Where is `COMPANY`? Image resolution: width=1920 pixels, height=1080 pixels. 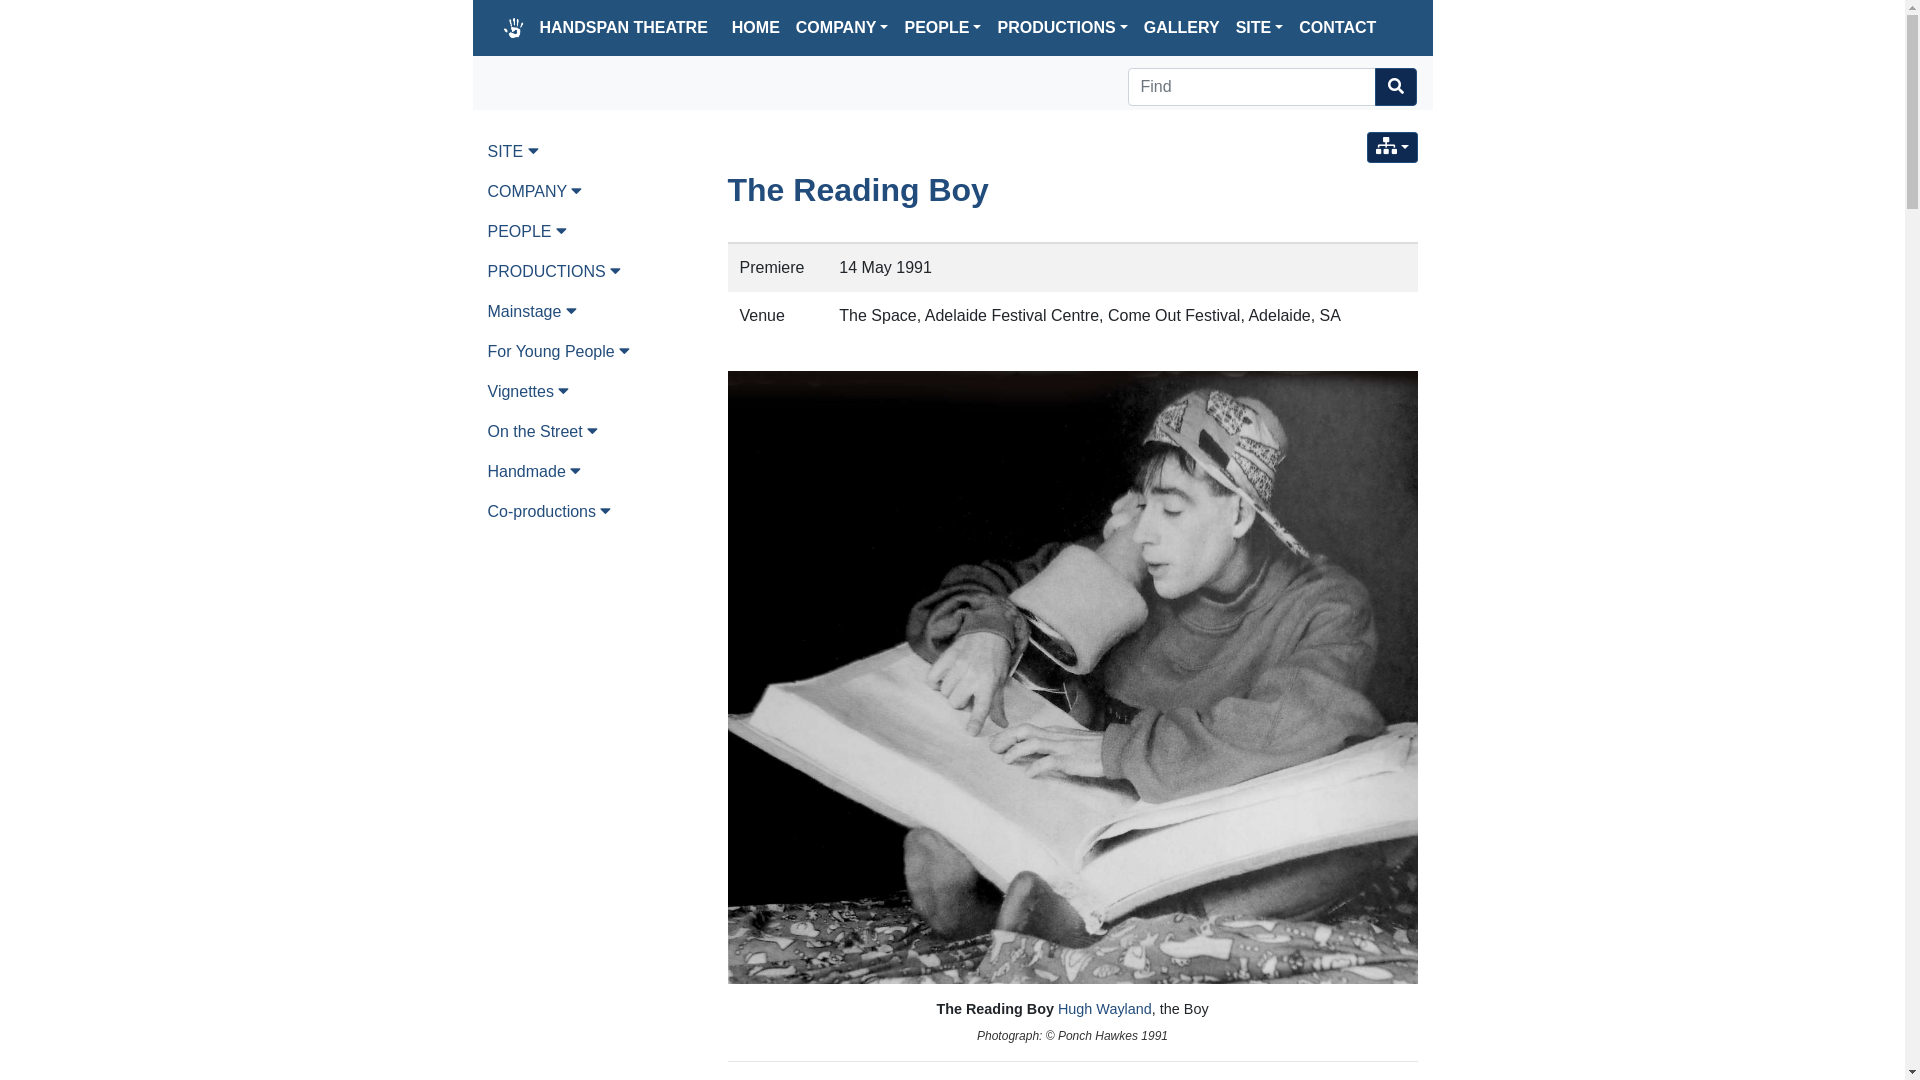 COMPANY is located at coordinates (842, 28).